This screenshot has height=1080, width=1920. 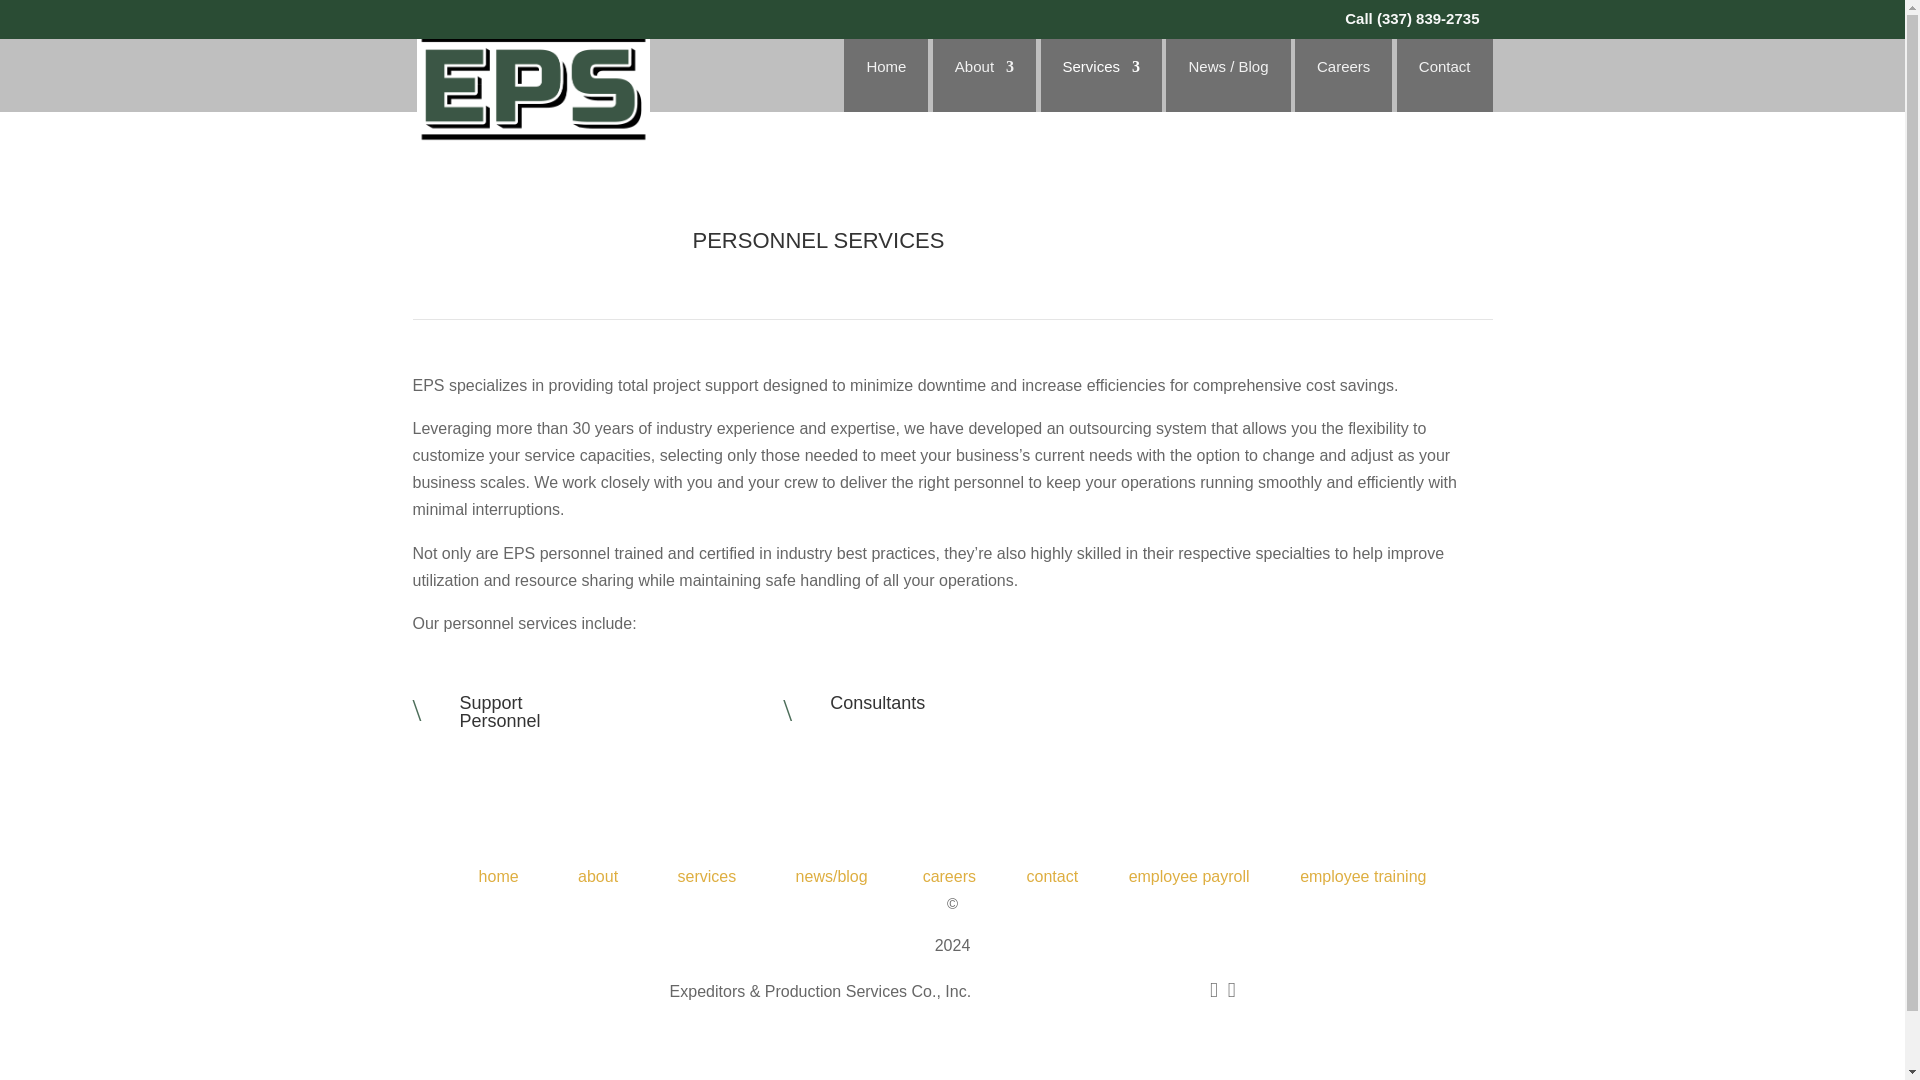 I want to click on careers, so click(x=949, y=876).